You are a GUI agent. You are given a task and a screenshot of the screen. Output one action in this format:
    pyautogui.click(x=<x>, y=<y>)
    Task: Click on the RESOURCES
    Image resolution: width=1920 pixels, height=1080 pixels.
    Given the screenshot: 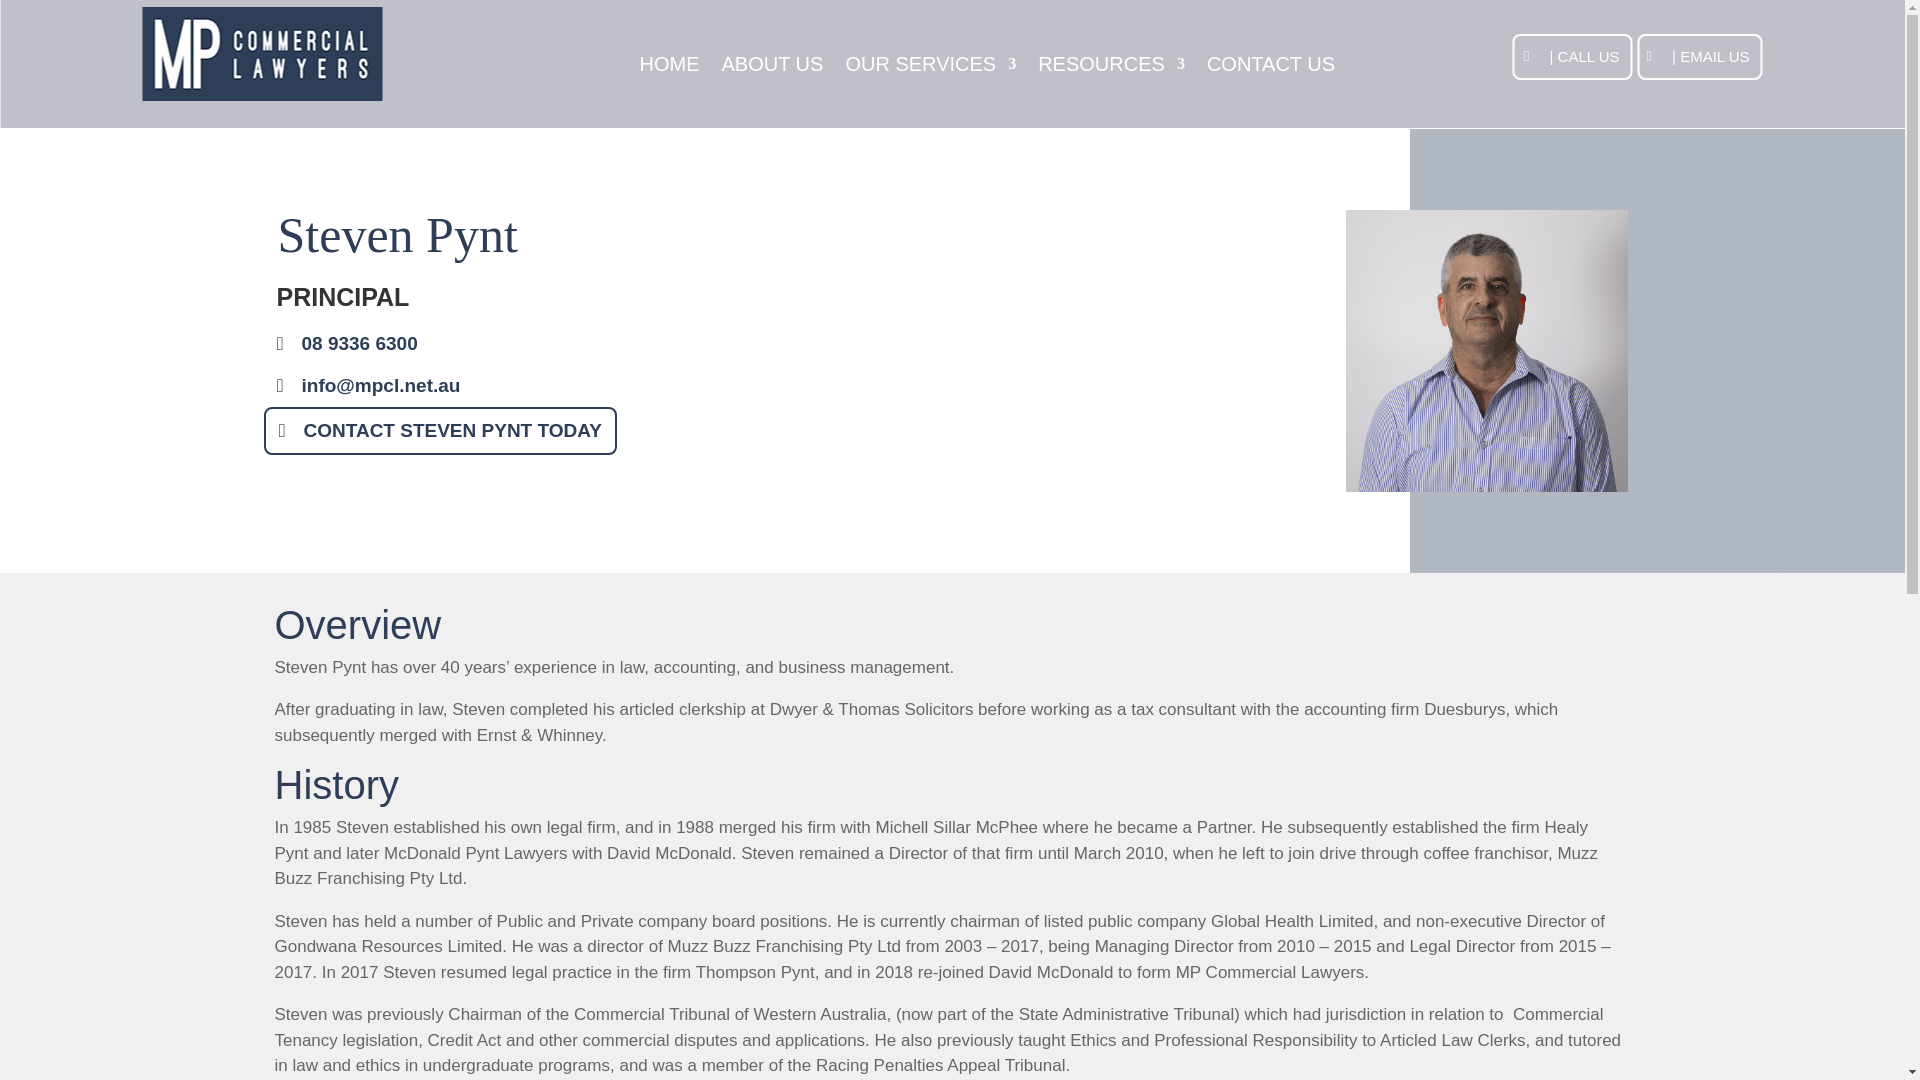 What is the action you would take?
    pyautogui.click(x=1111, y=68)
    